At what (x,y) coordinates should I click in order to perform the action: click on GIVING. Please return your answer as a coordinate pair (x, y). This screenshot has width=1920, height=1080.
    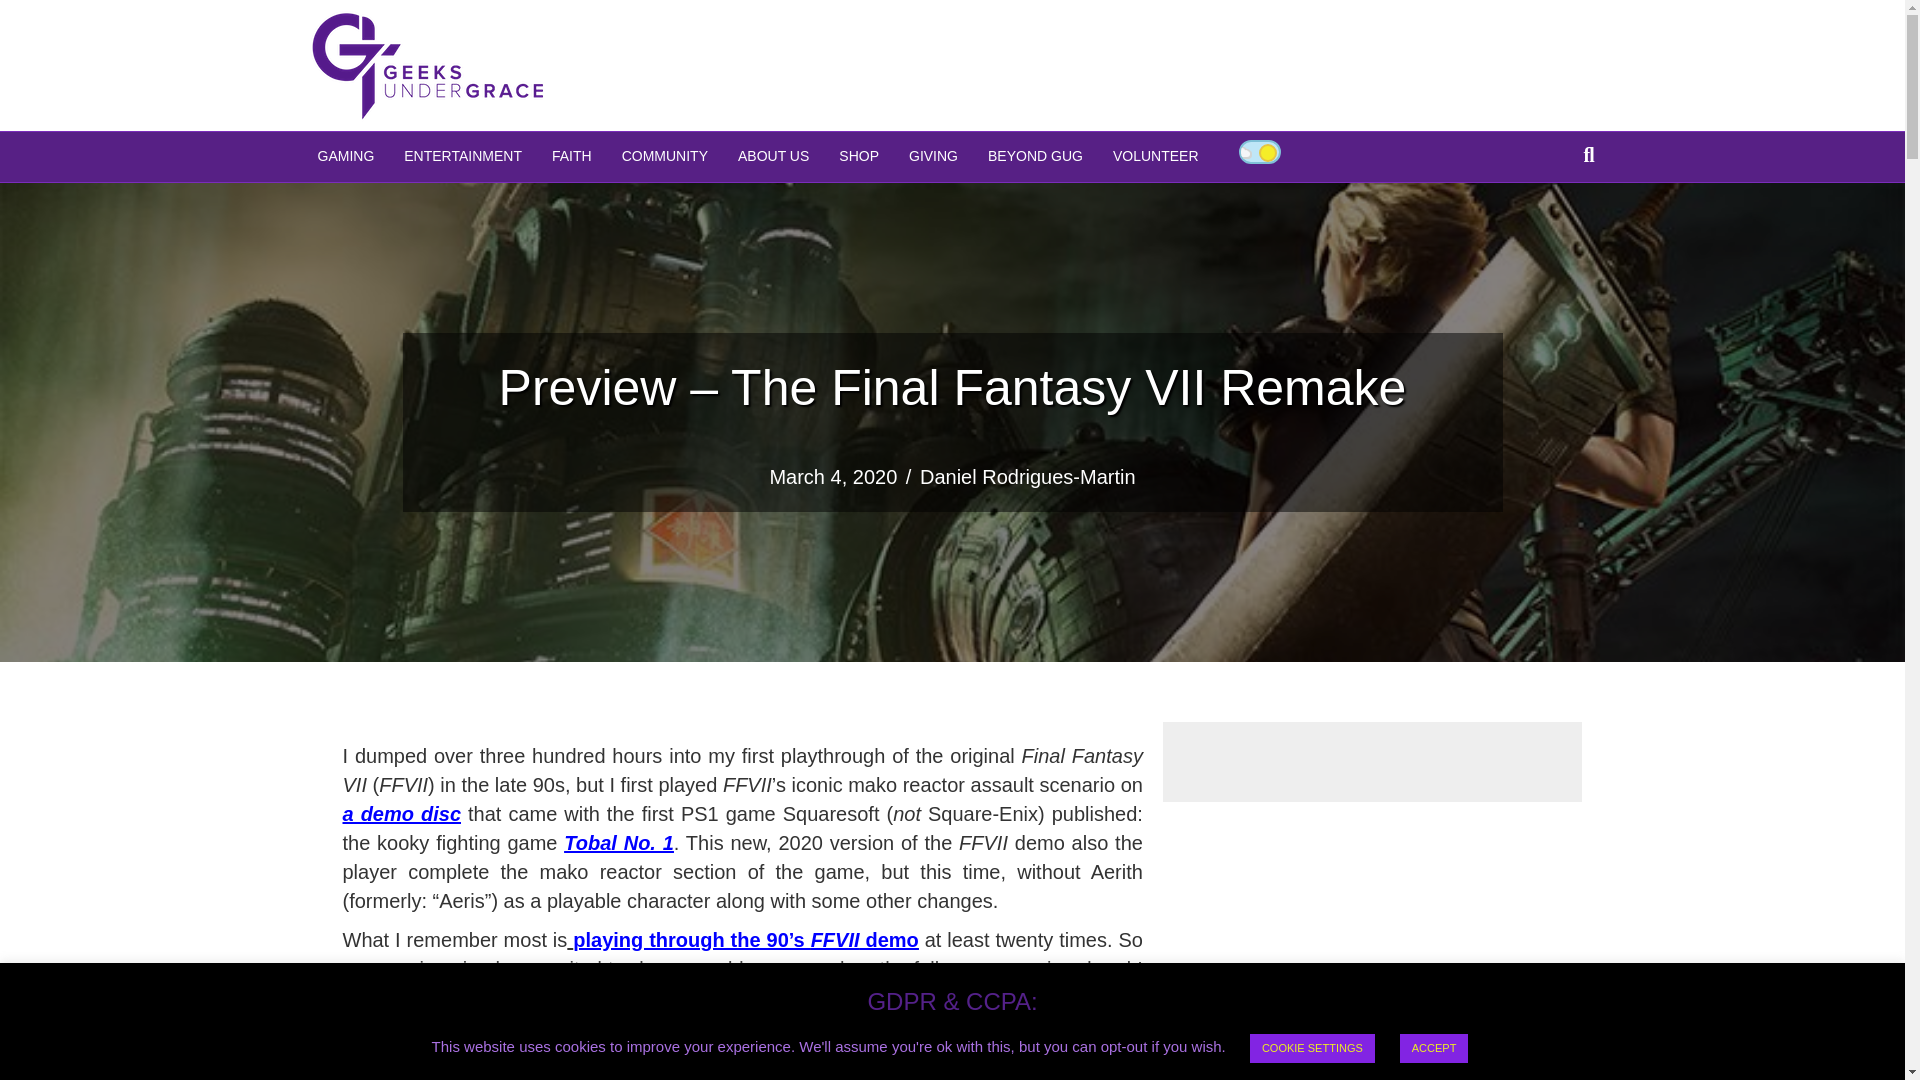
    Looking at the image, I should click on (934, 156).